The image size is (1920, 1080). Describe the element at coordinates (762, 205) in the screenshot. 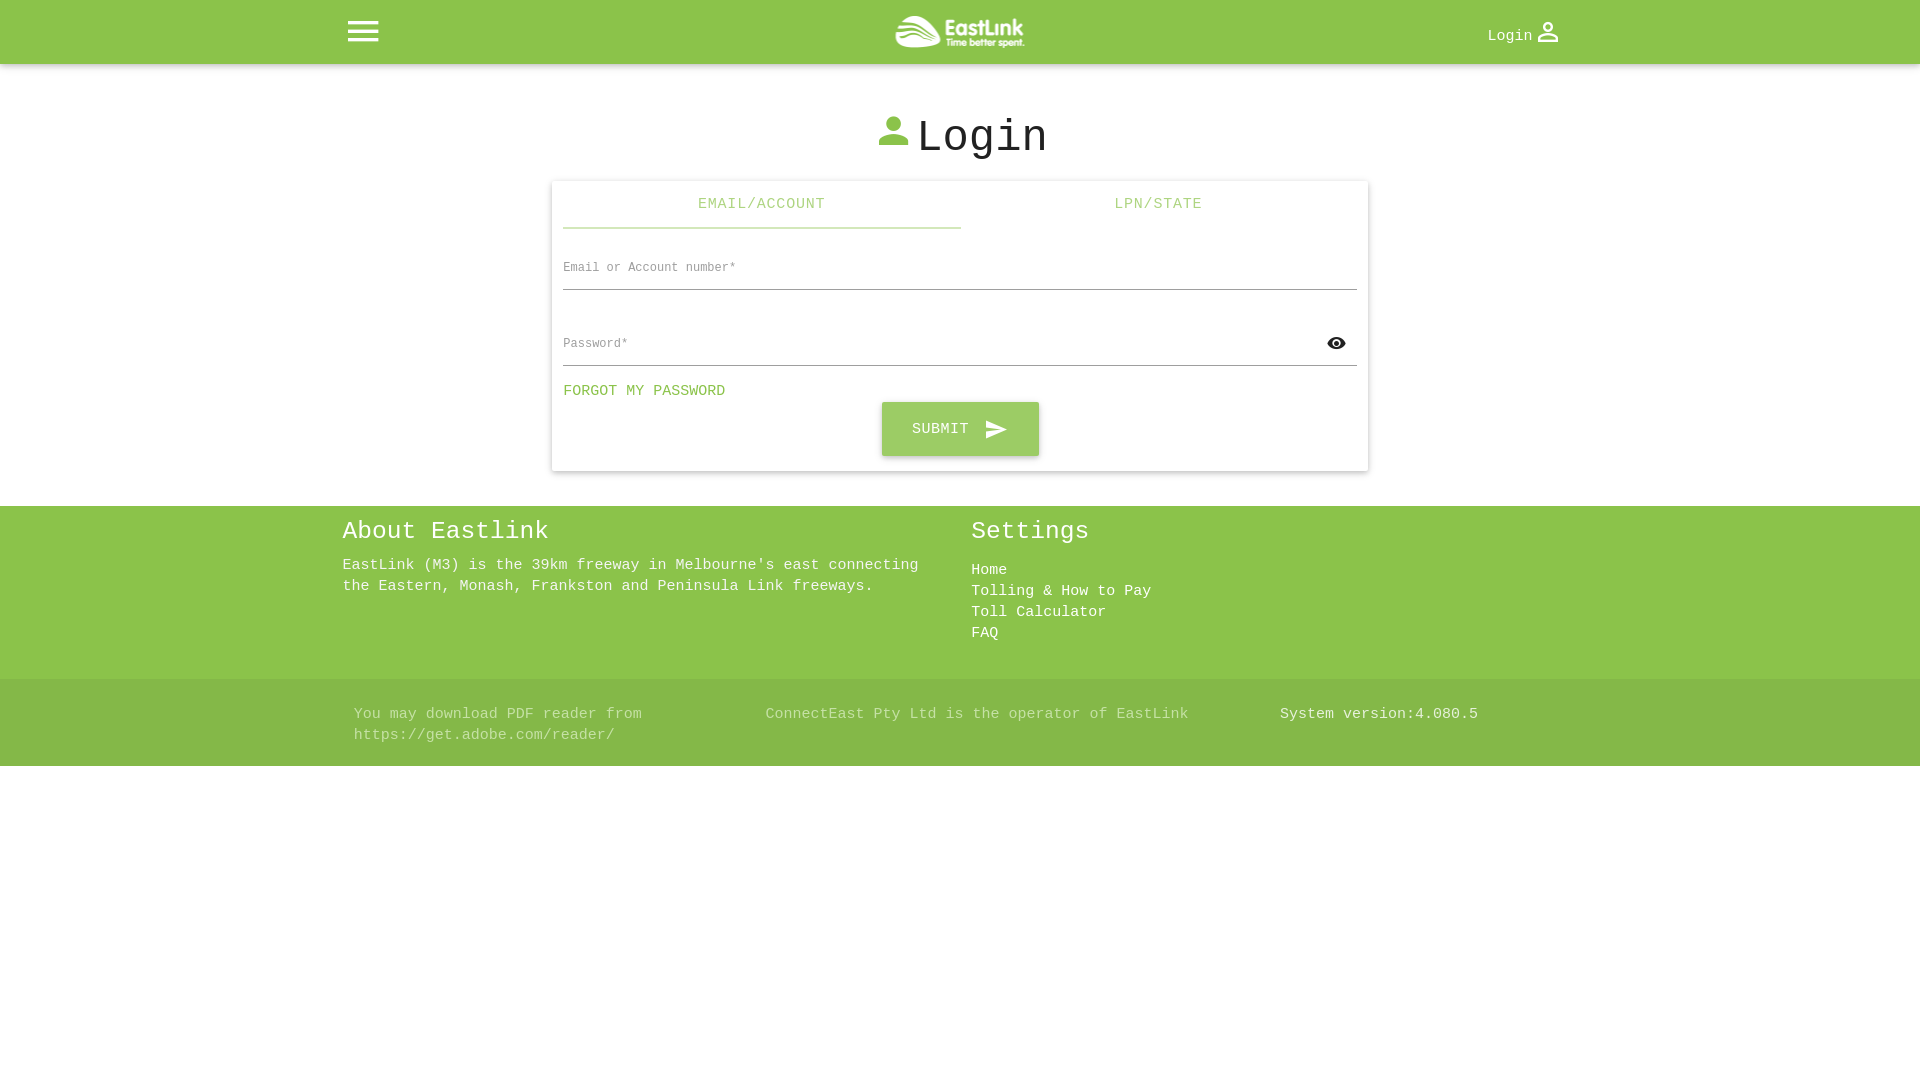

I see `EMAIL/ACCOUNT` at that location.